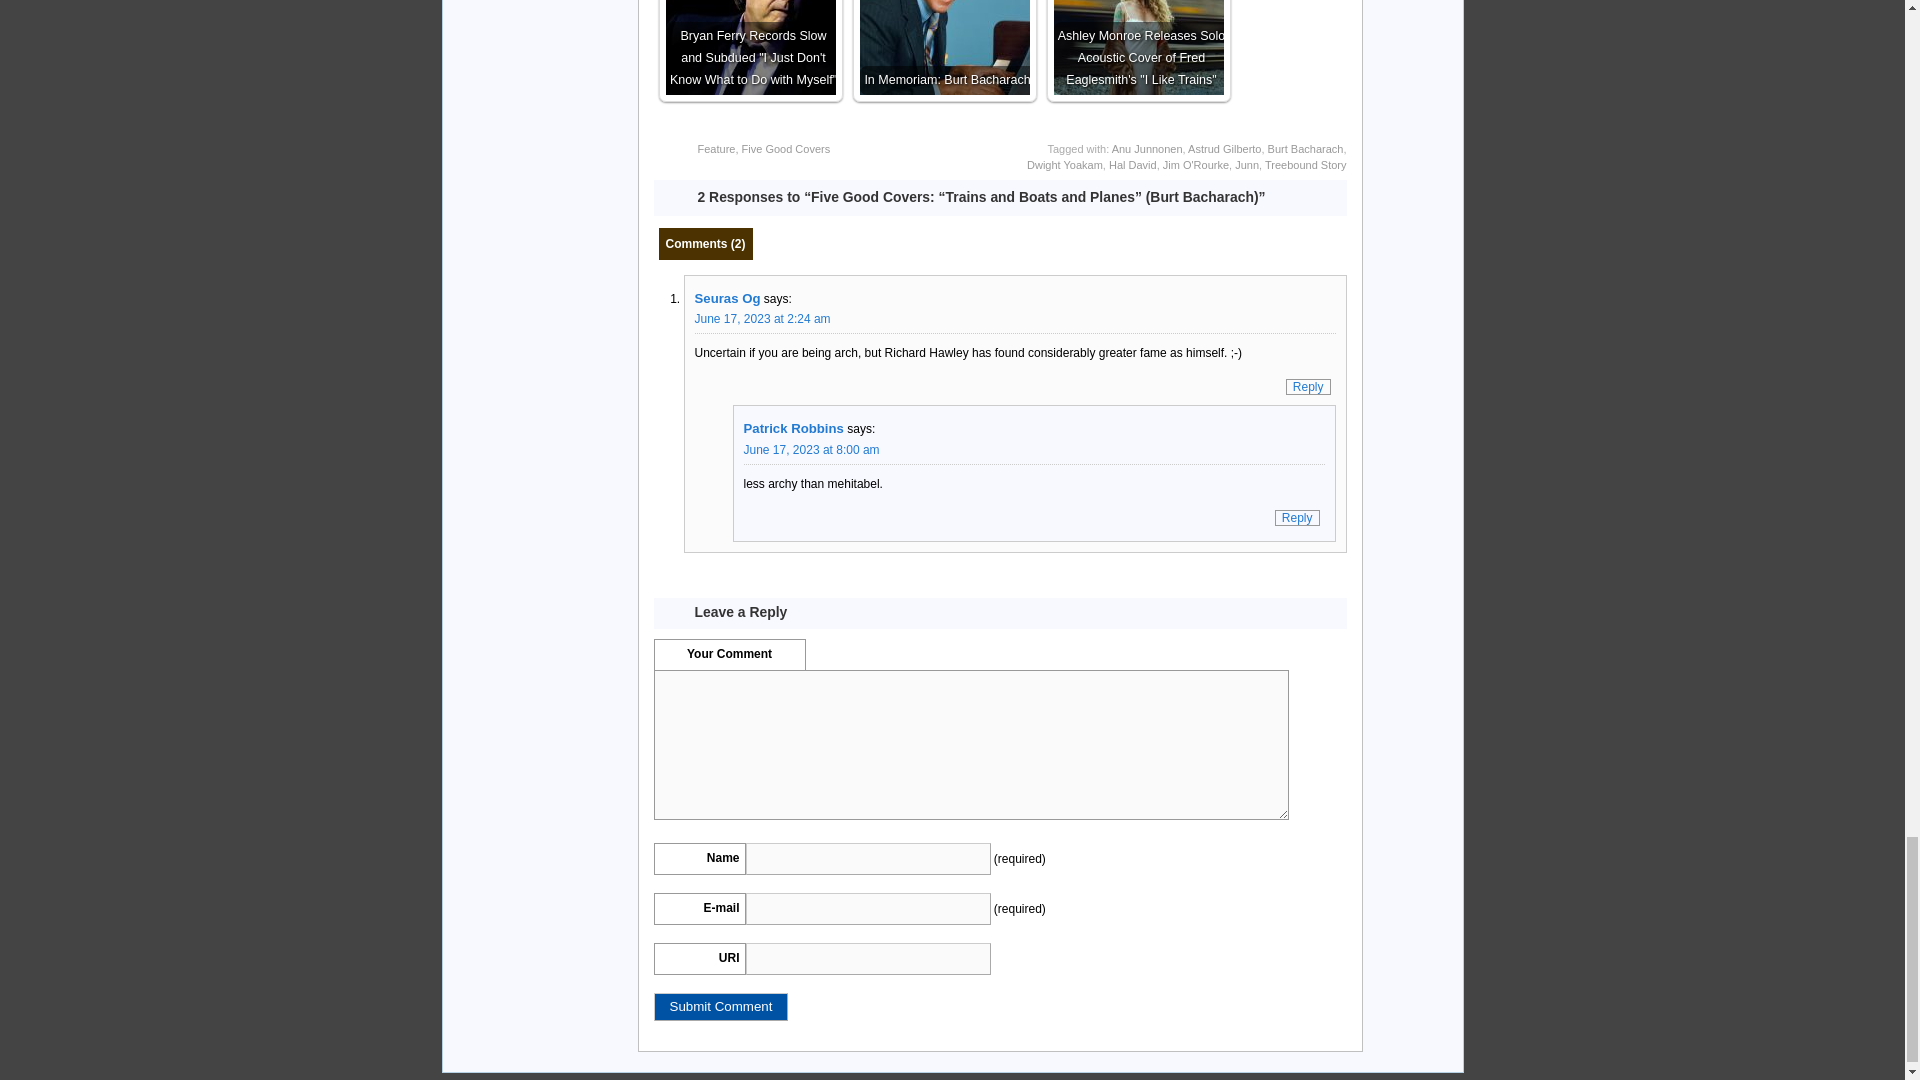 The width and height of the screenshot is (1920, 1080). What do you see at coordinates (716, 148) in the screenshot?
I see `Feature` at bounding box center [716, 148].